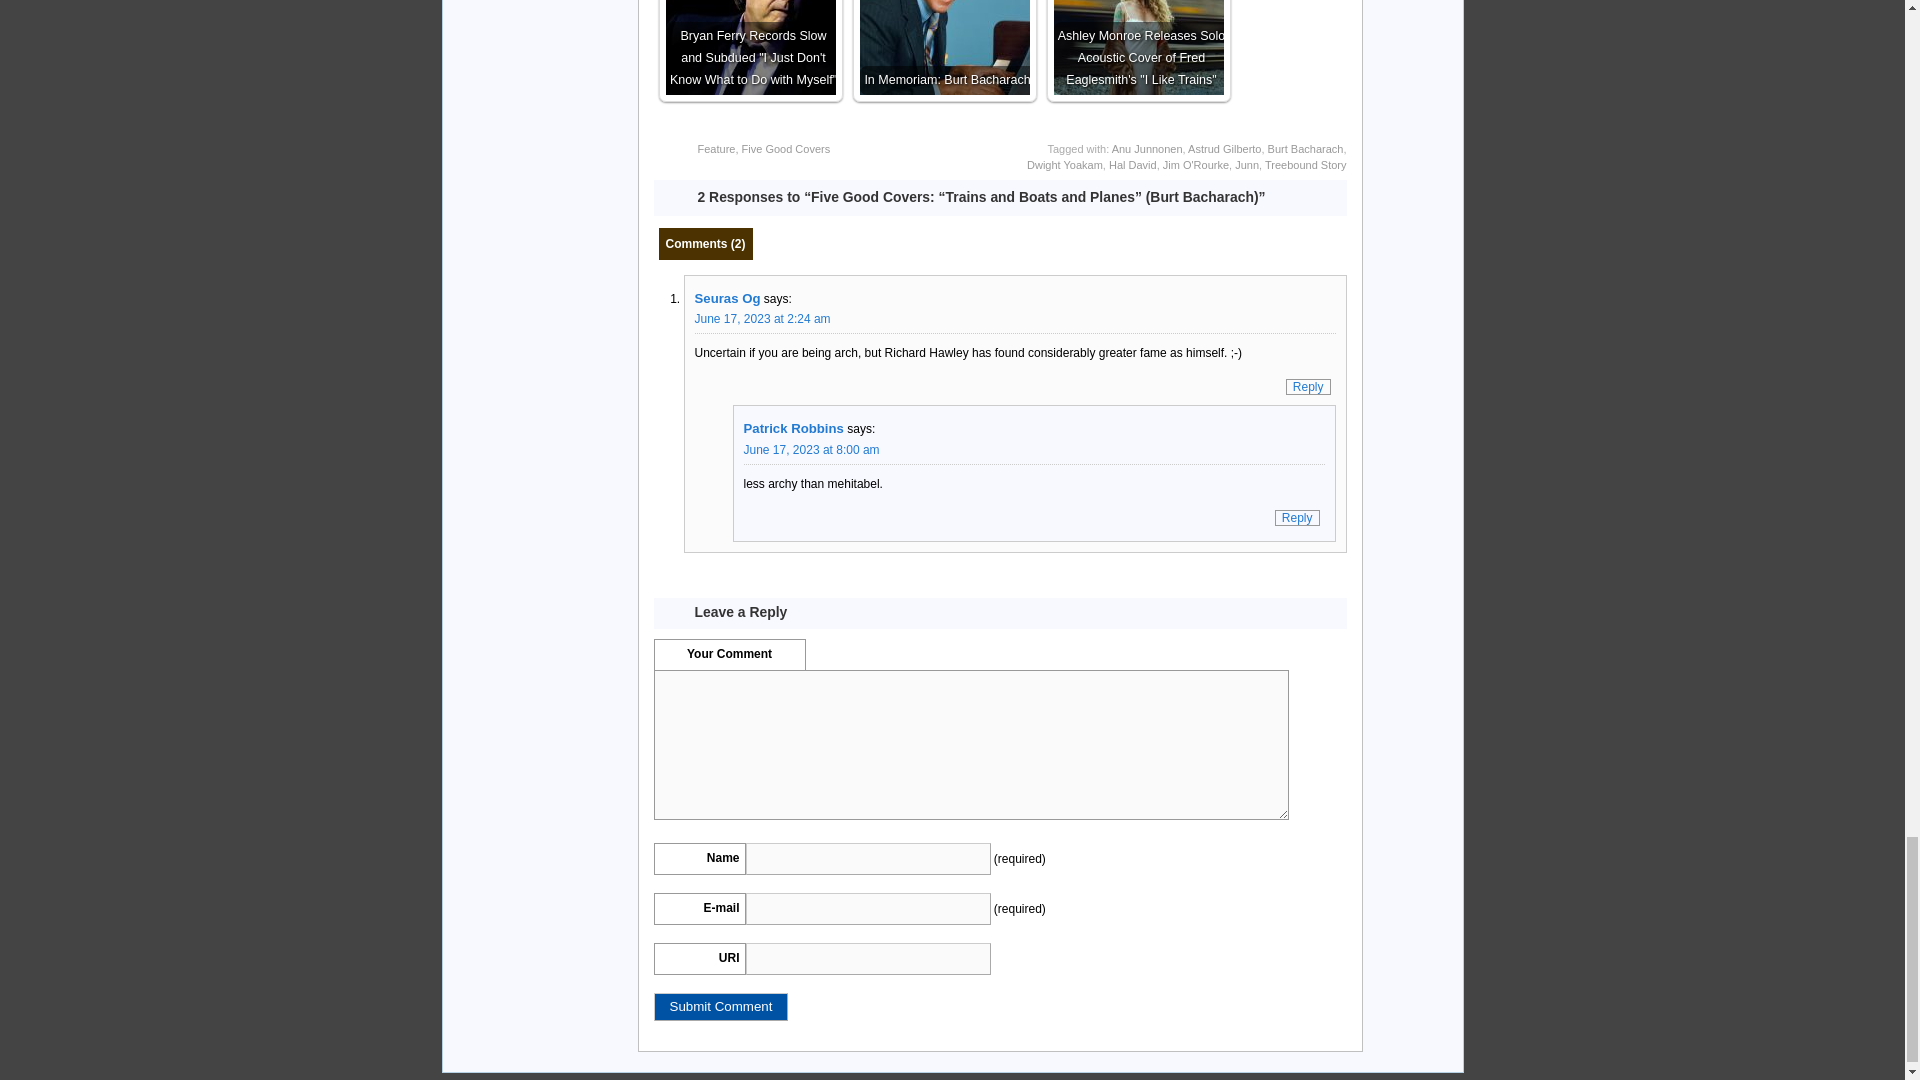 The width and height of the screenshot is (1920, 1080). What do you see at coordinates (716, 148) in the screenshot?
I see `Feature` at bounding box center [716, 148].